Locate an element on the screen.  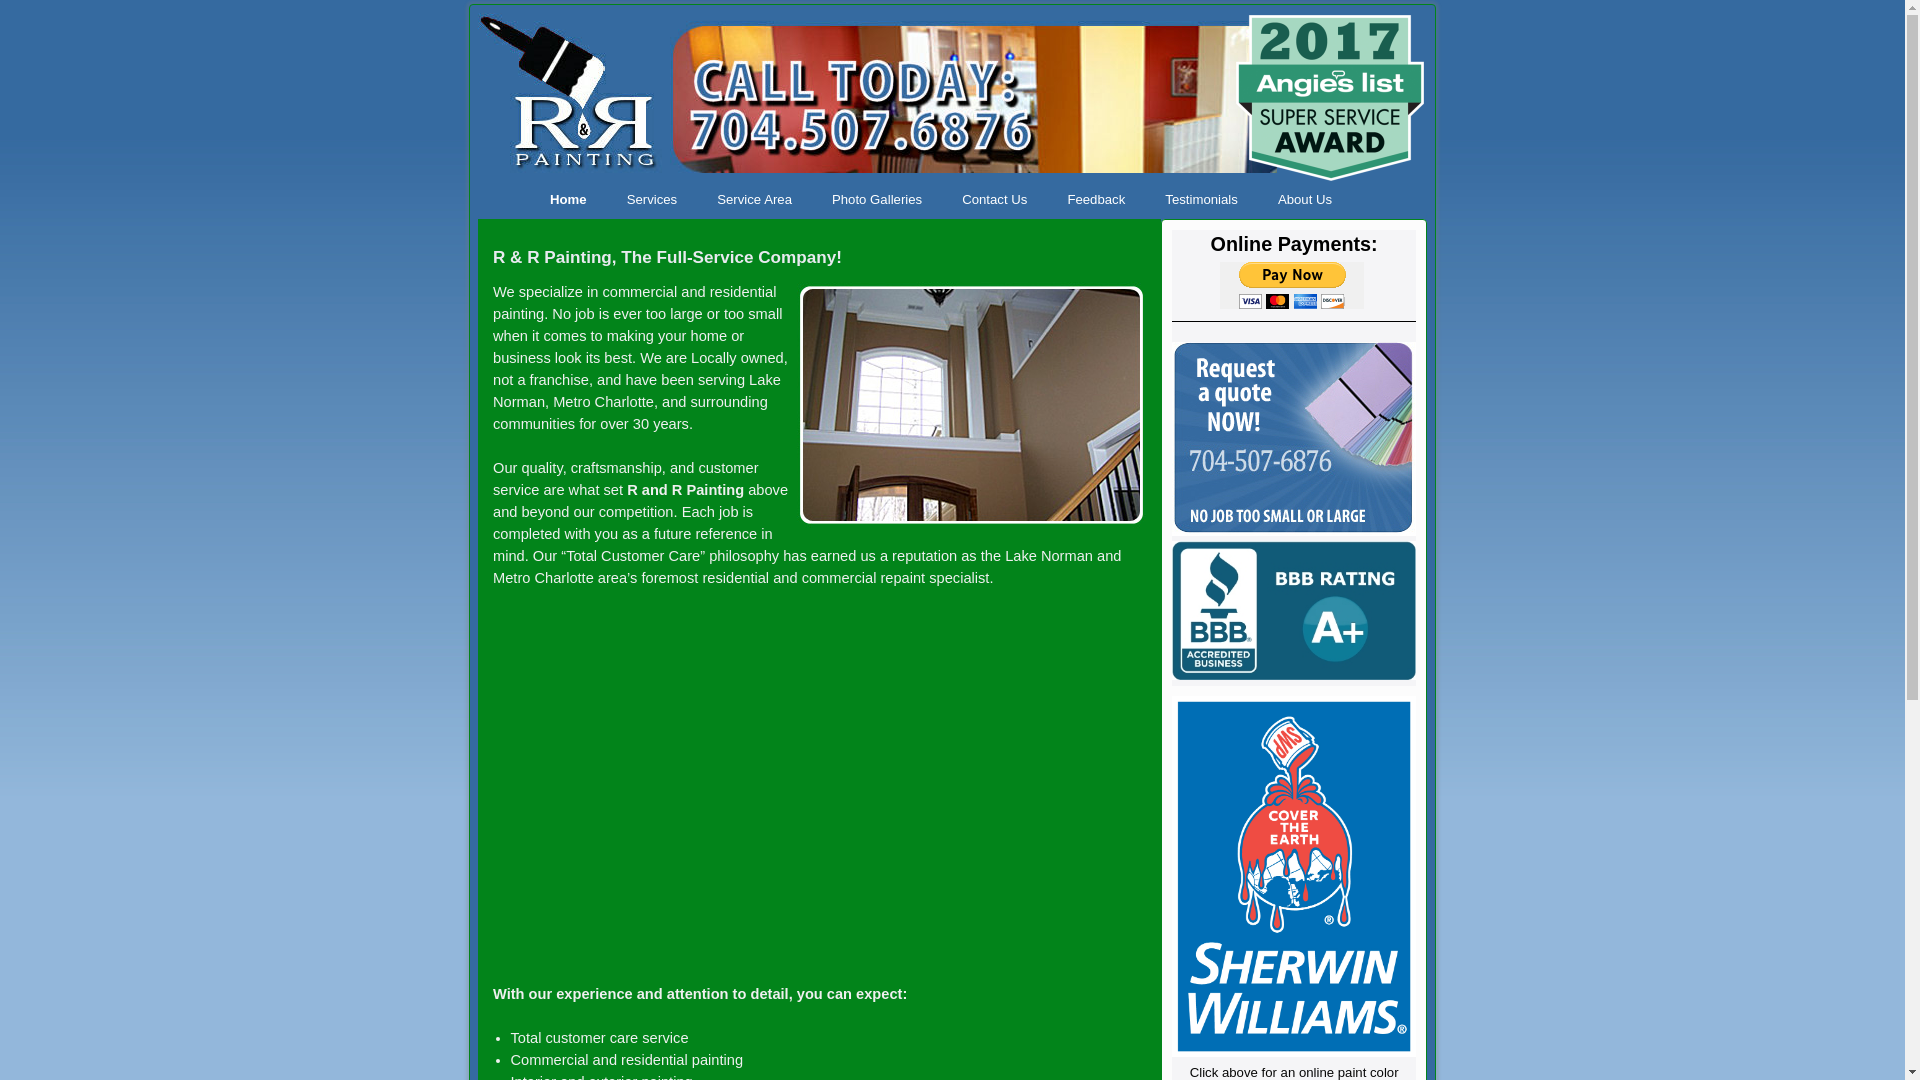
Photo Galleries is located at coordinates (877, 200).